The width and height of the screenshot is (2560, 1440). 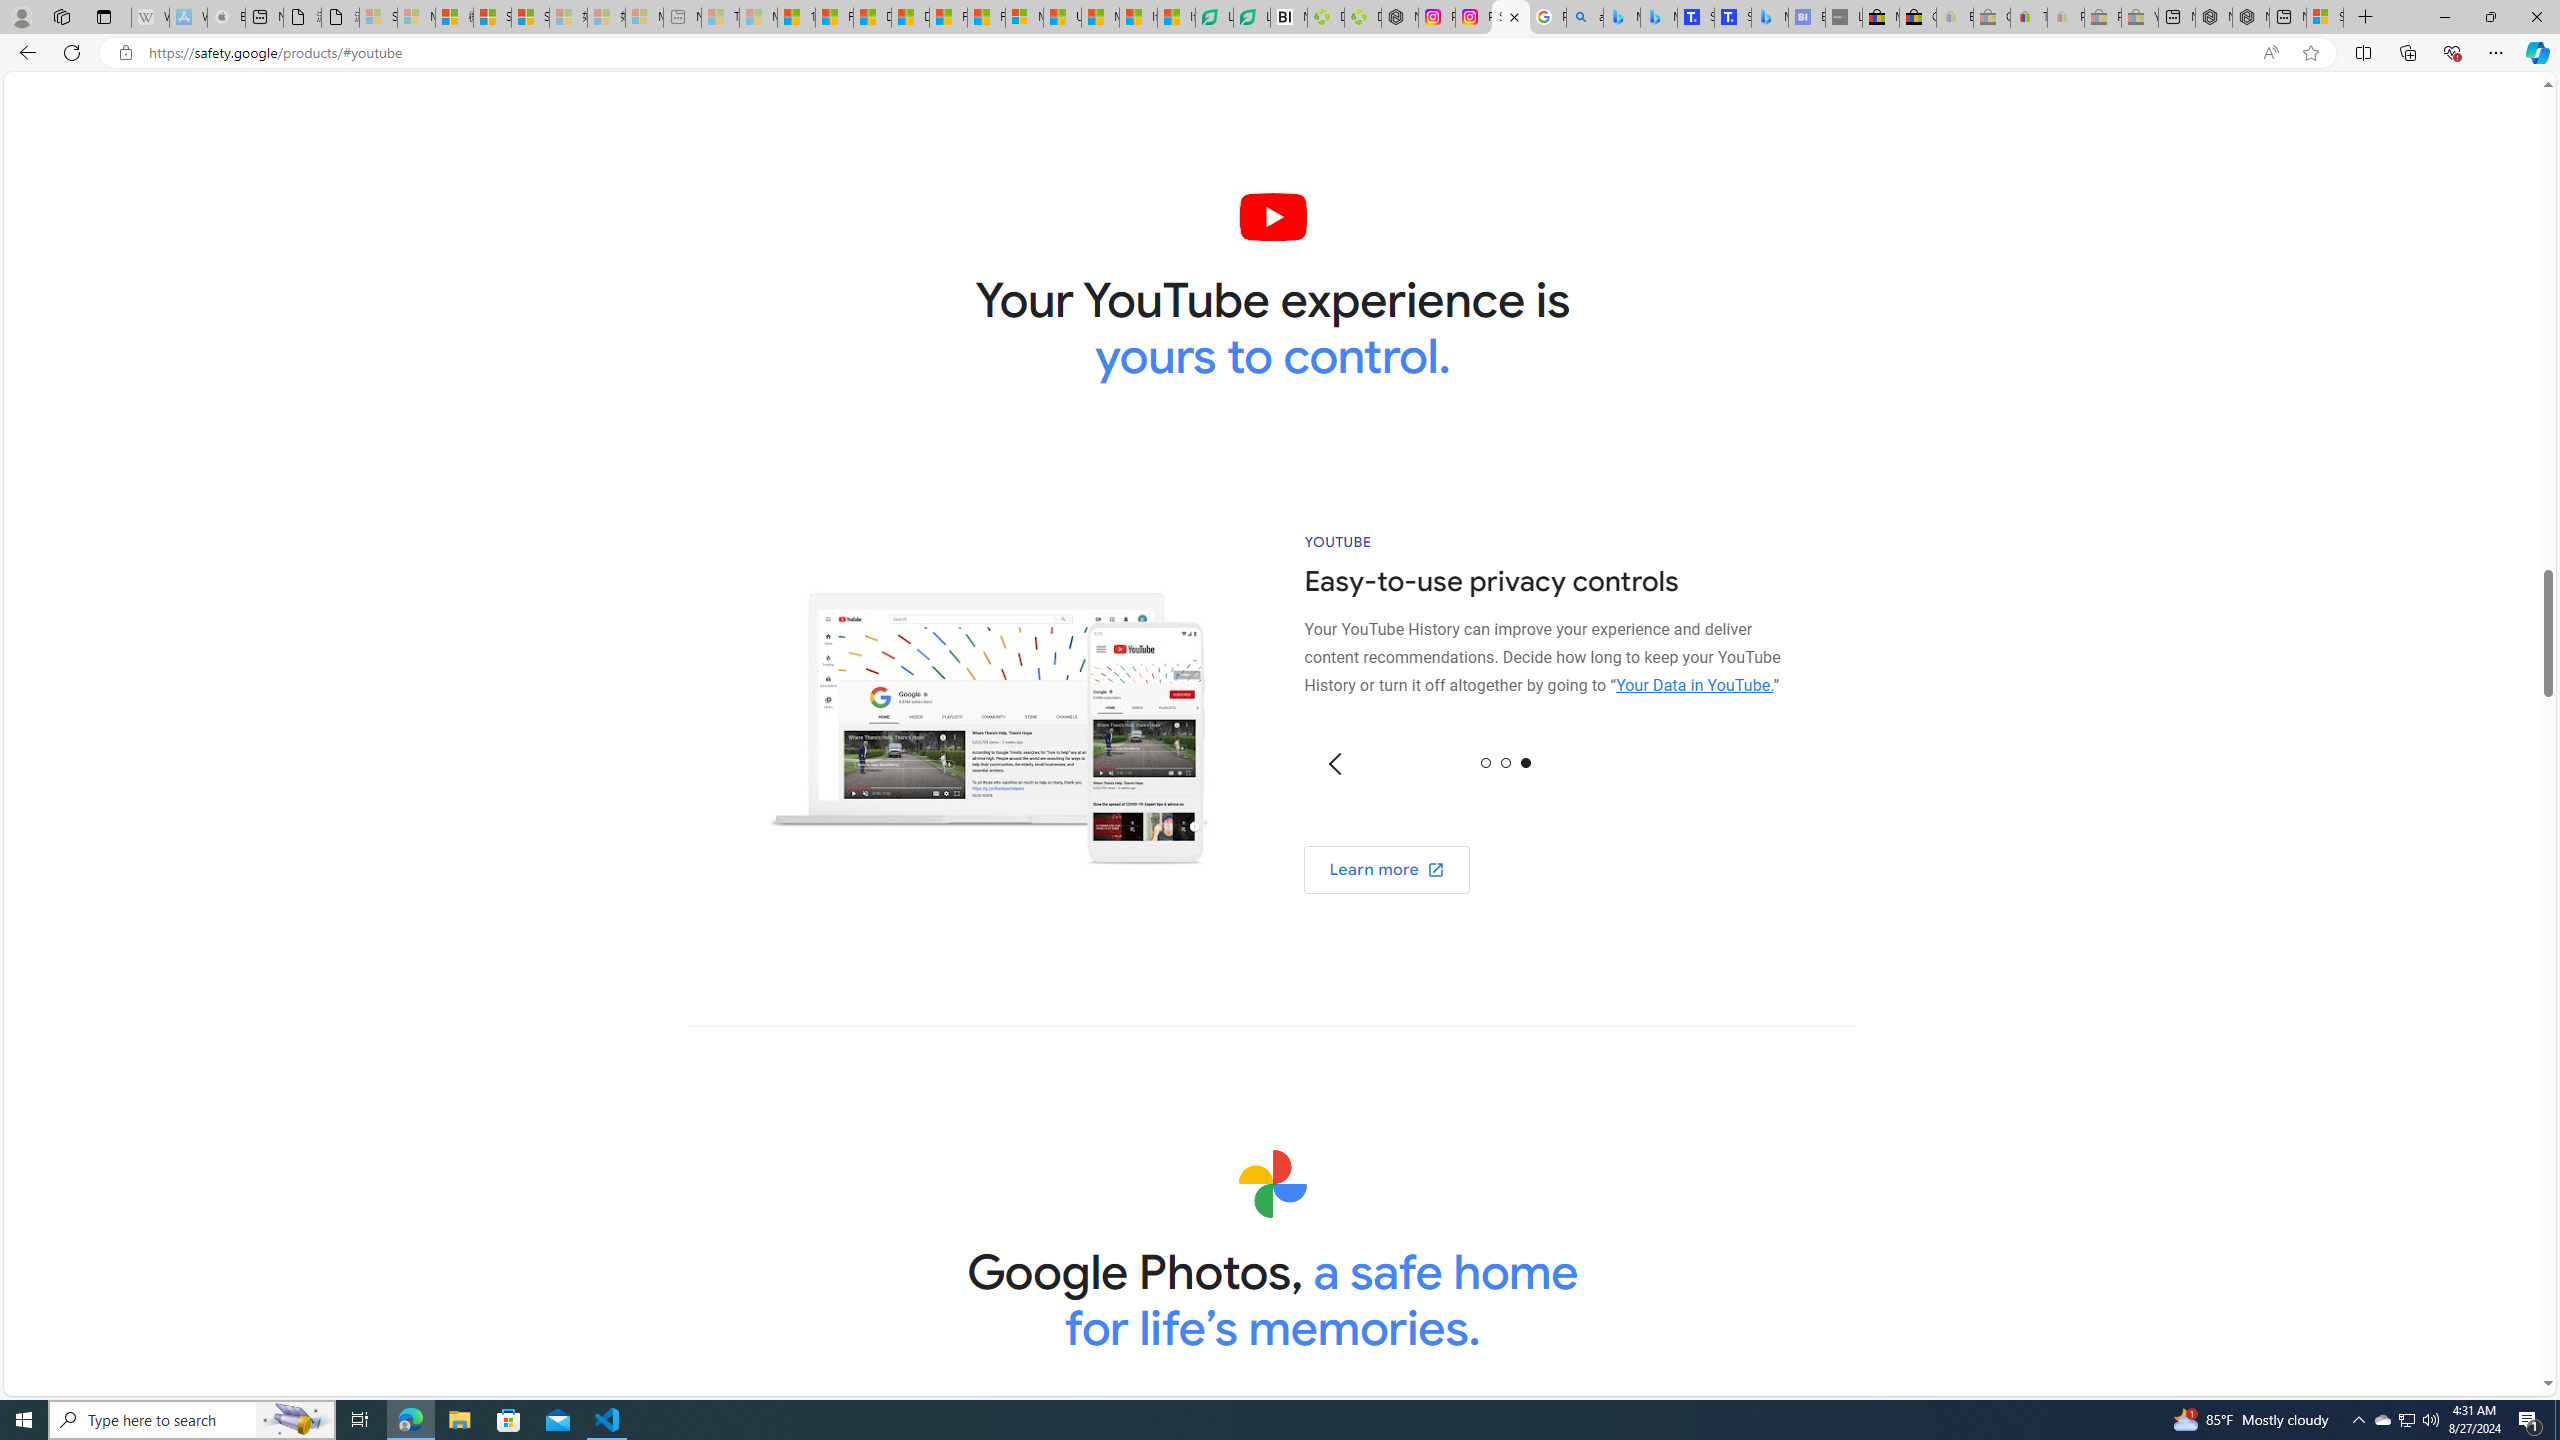 What do you see at coordinates (1505, 762) in the screenshot?
I see `1` at bounding box center [1505, 762].